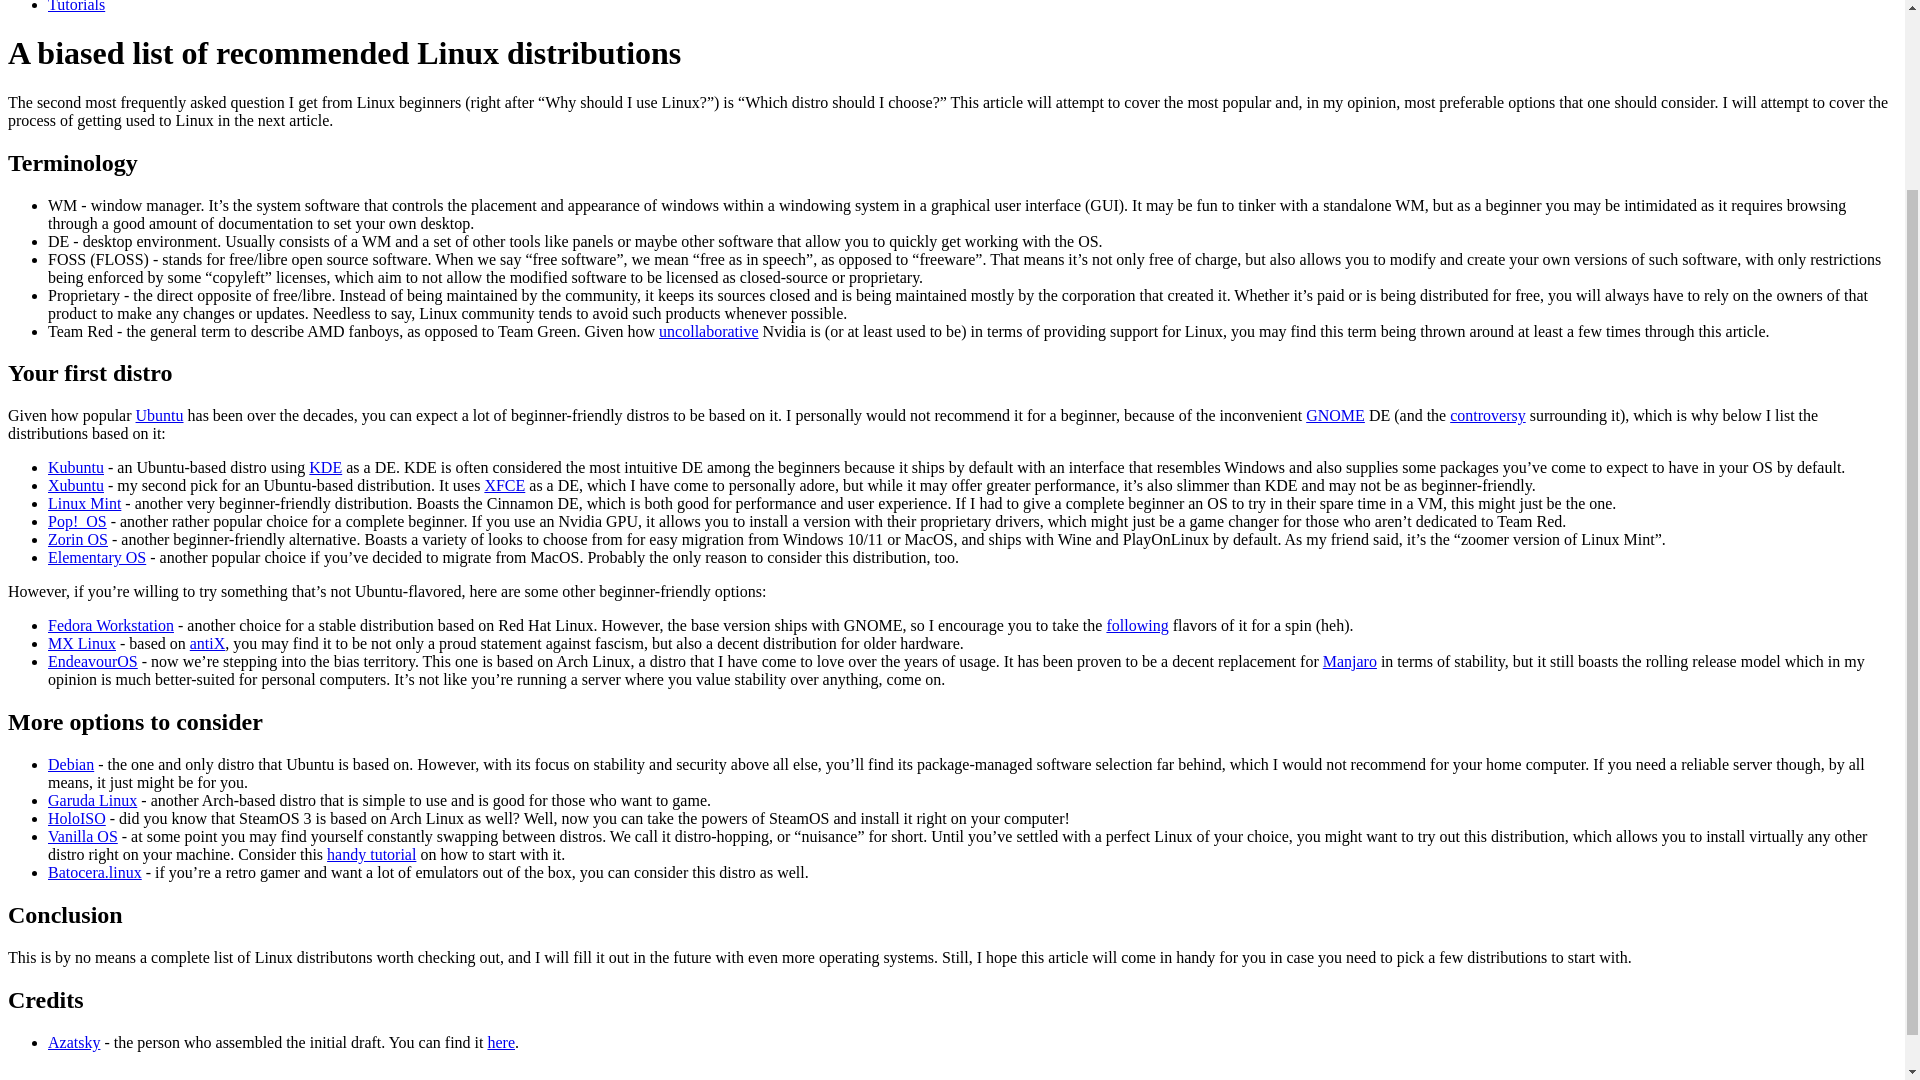 The image size is (1920, 1080). I want to click on Linux Mint, so click(84, 502).